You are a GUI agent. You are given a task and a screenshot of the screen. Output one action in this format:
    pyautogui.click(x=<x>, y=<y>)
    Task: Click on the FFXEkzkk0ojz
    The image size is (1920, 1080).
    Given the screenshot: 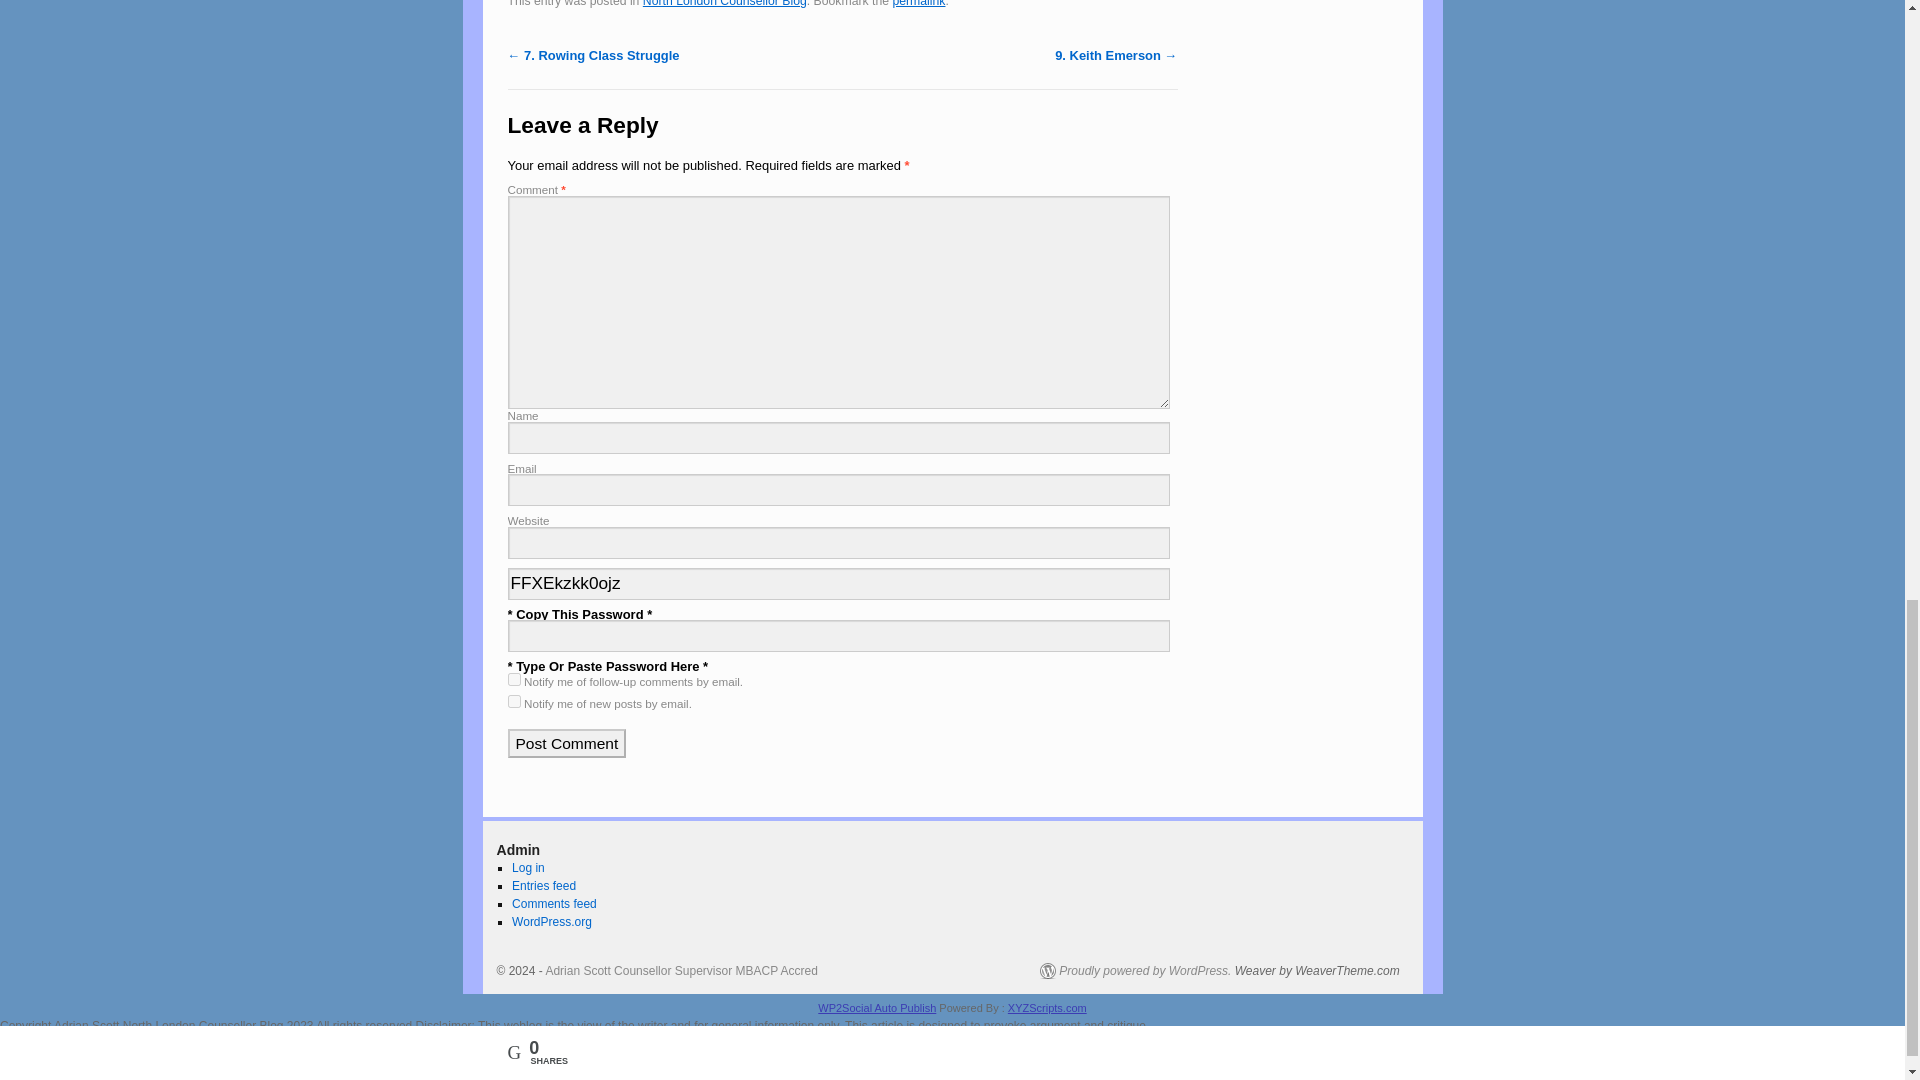 What is the action you would take?
    pyautogui.click(x=840, y=584)
    